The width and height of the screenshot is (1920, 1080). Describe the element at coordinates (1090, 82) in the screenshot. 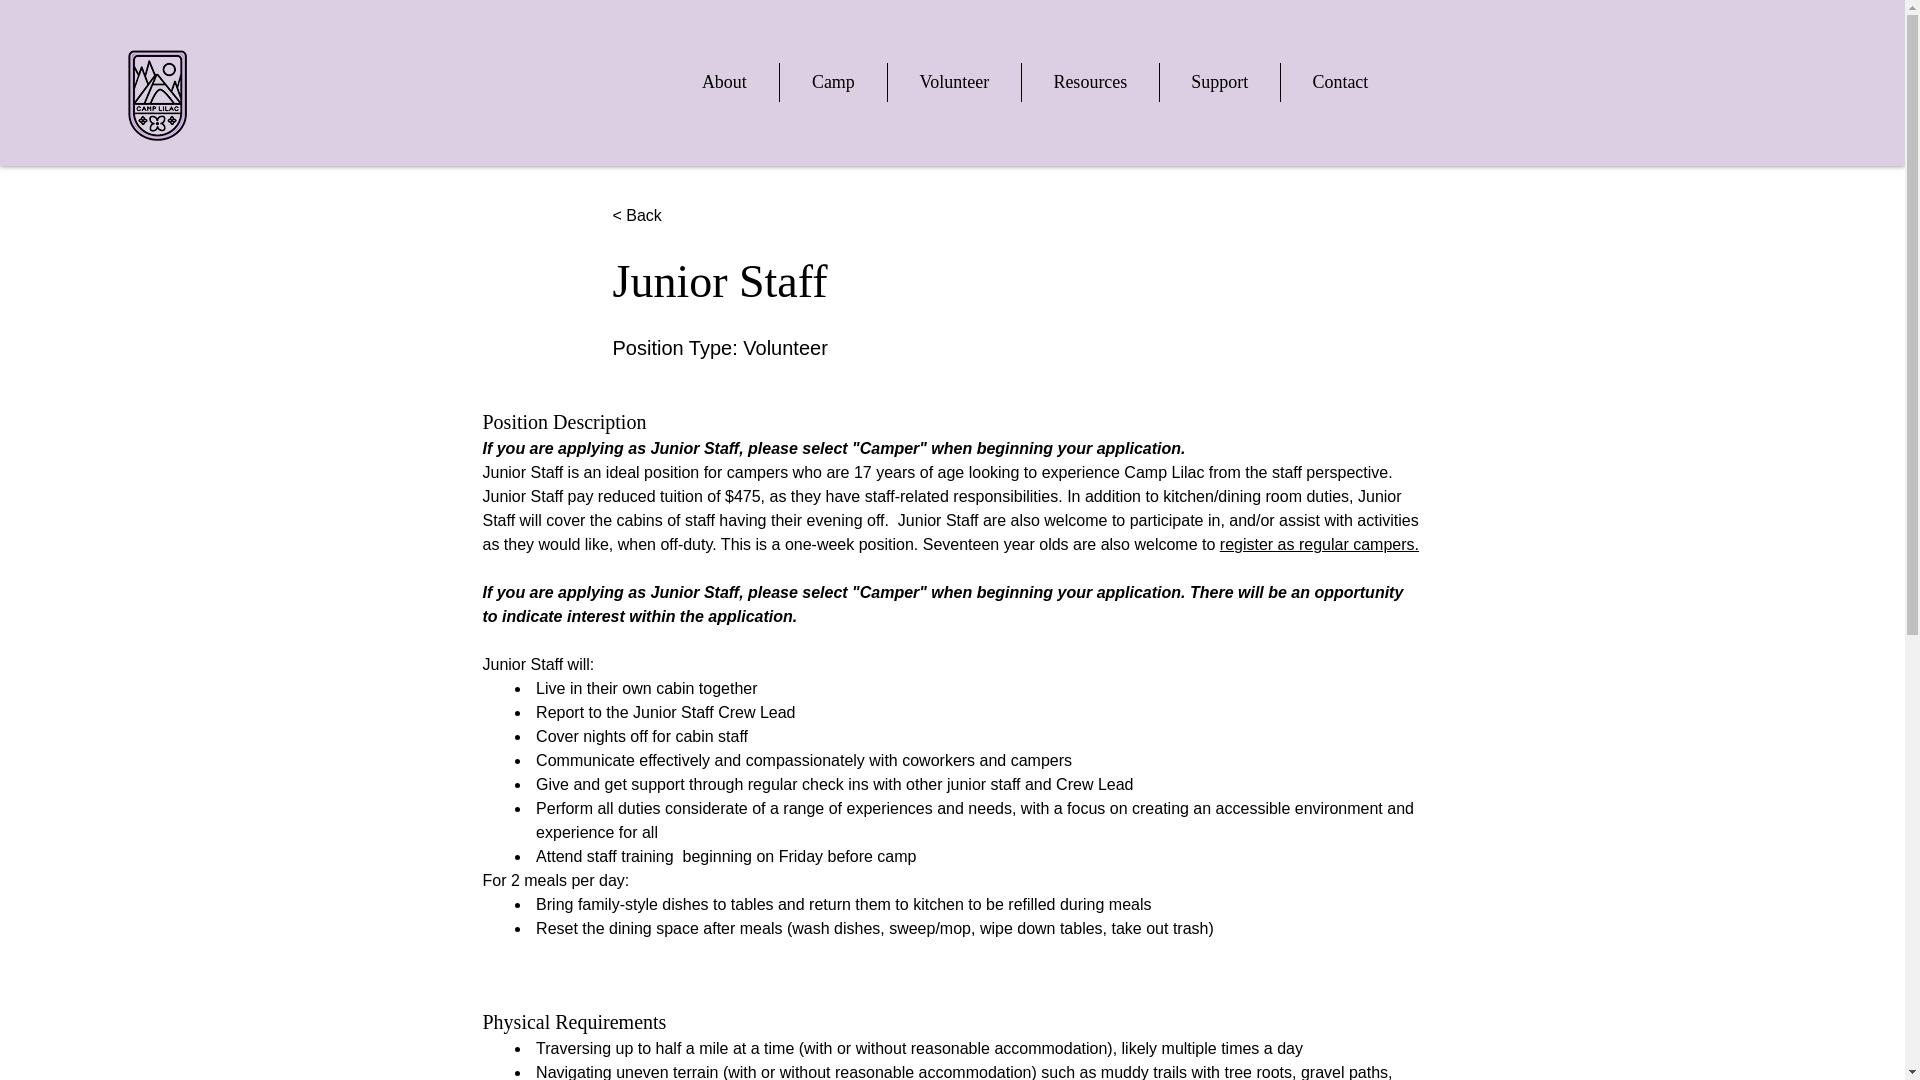

I see `Resources` at that location.